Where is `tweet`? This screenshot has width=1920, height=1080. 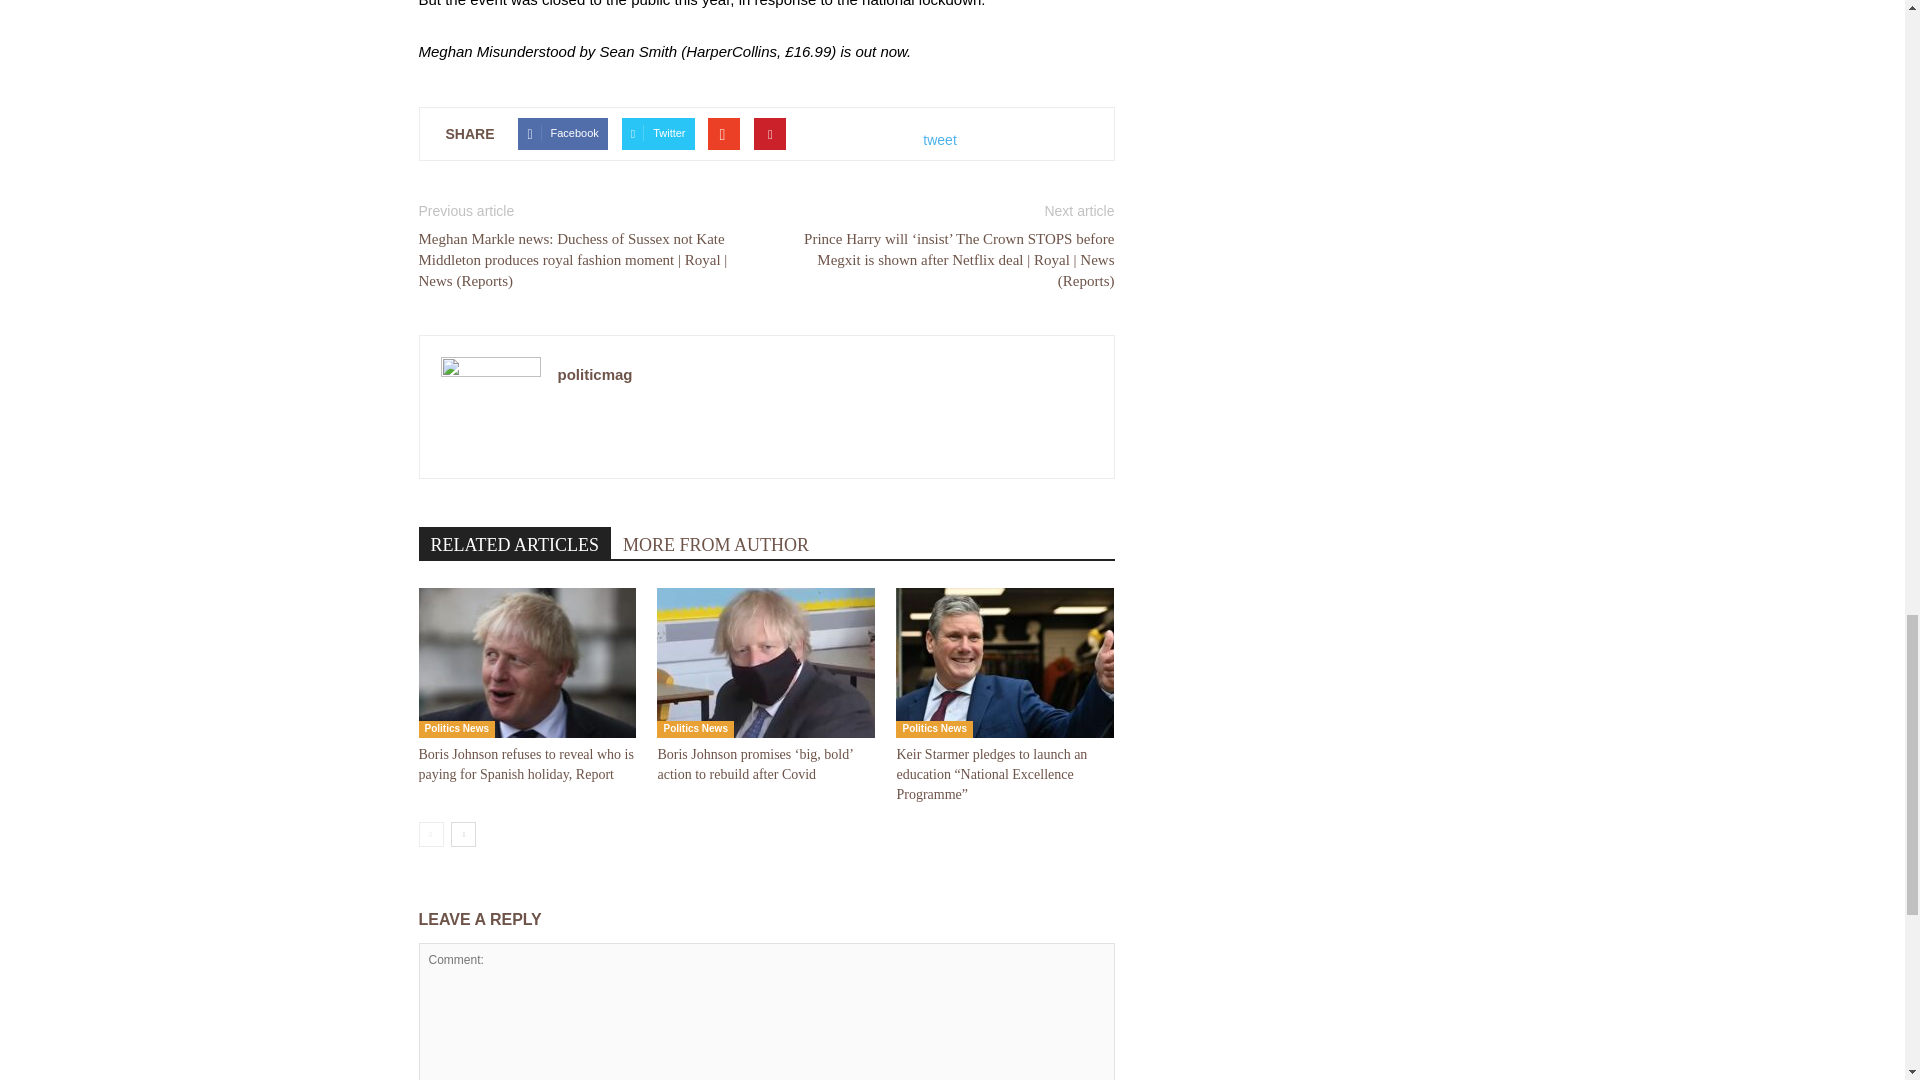 tweet is located at coordinates (940, 140).